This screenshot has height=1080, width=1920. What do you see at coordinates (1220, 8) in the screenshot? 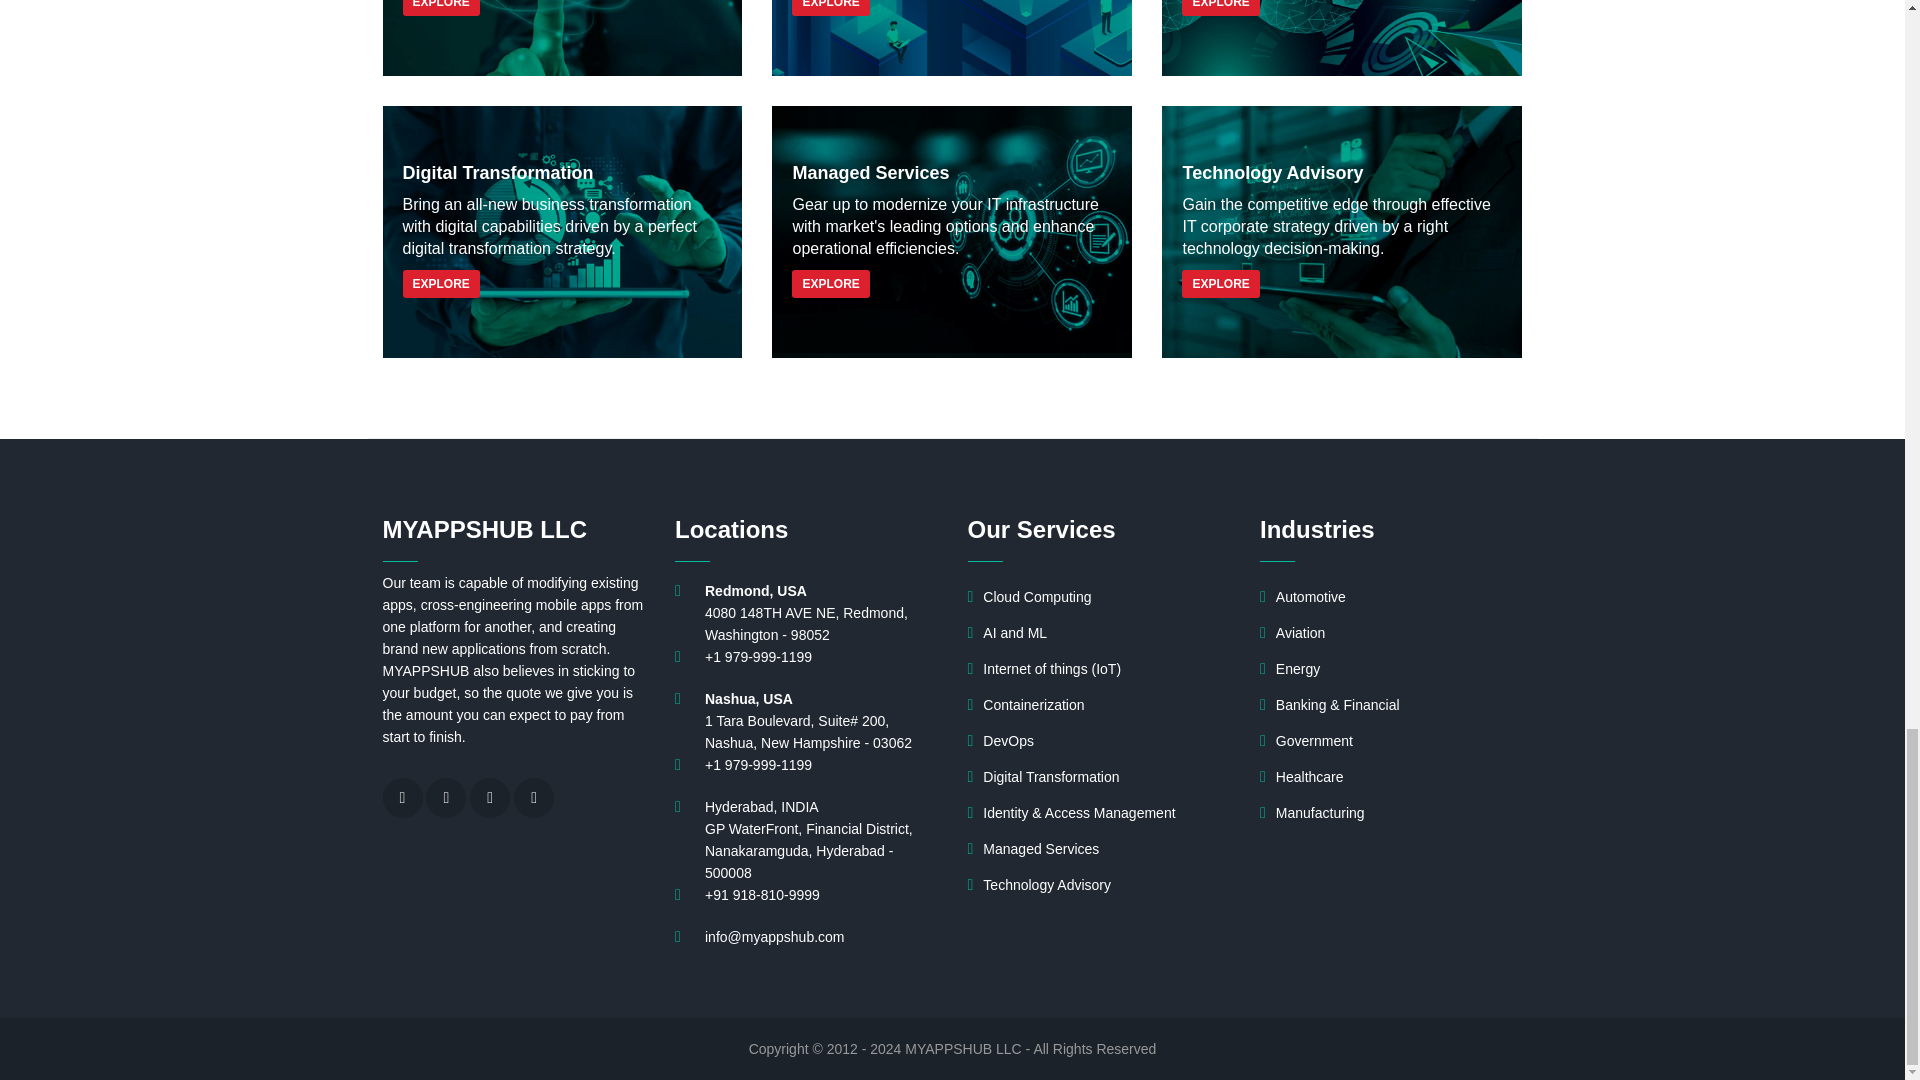
I see `EXPLORE` at bounding box center [1220, 8].